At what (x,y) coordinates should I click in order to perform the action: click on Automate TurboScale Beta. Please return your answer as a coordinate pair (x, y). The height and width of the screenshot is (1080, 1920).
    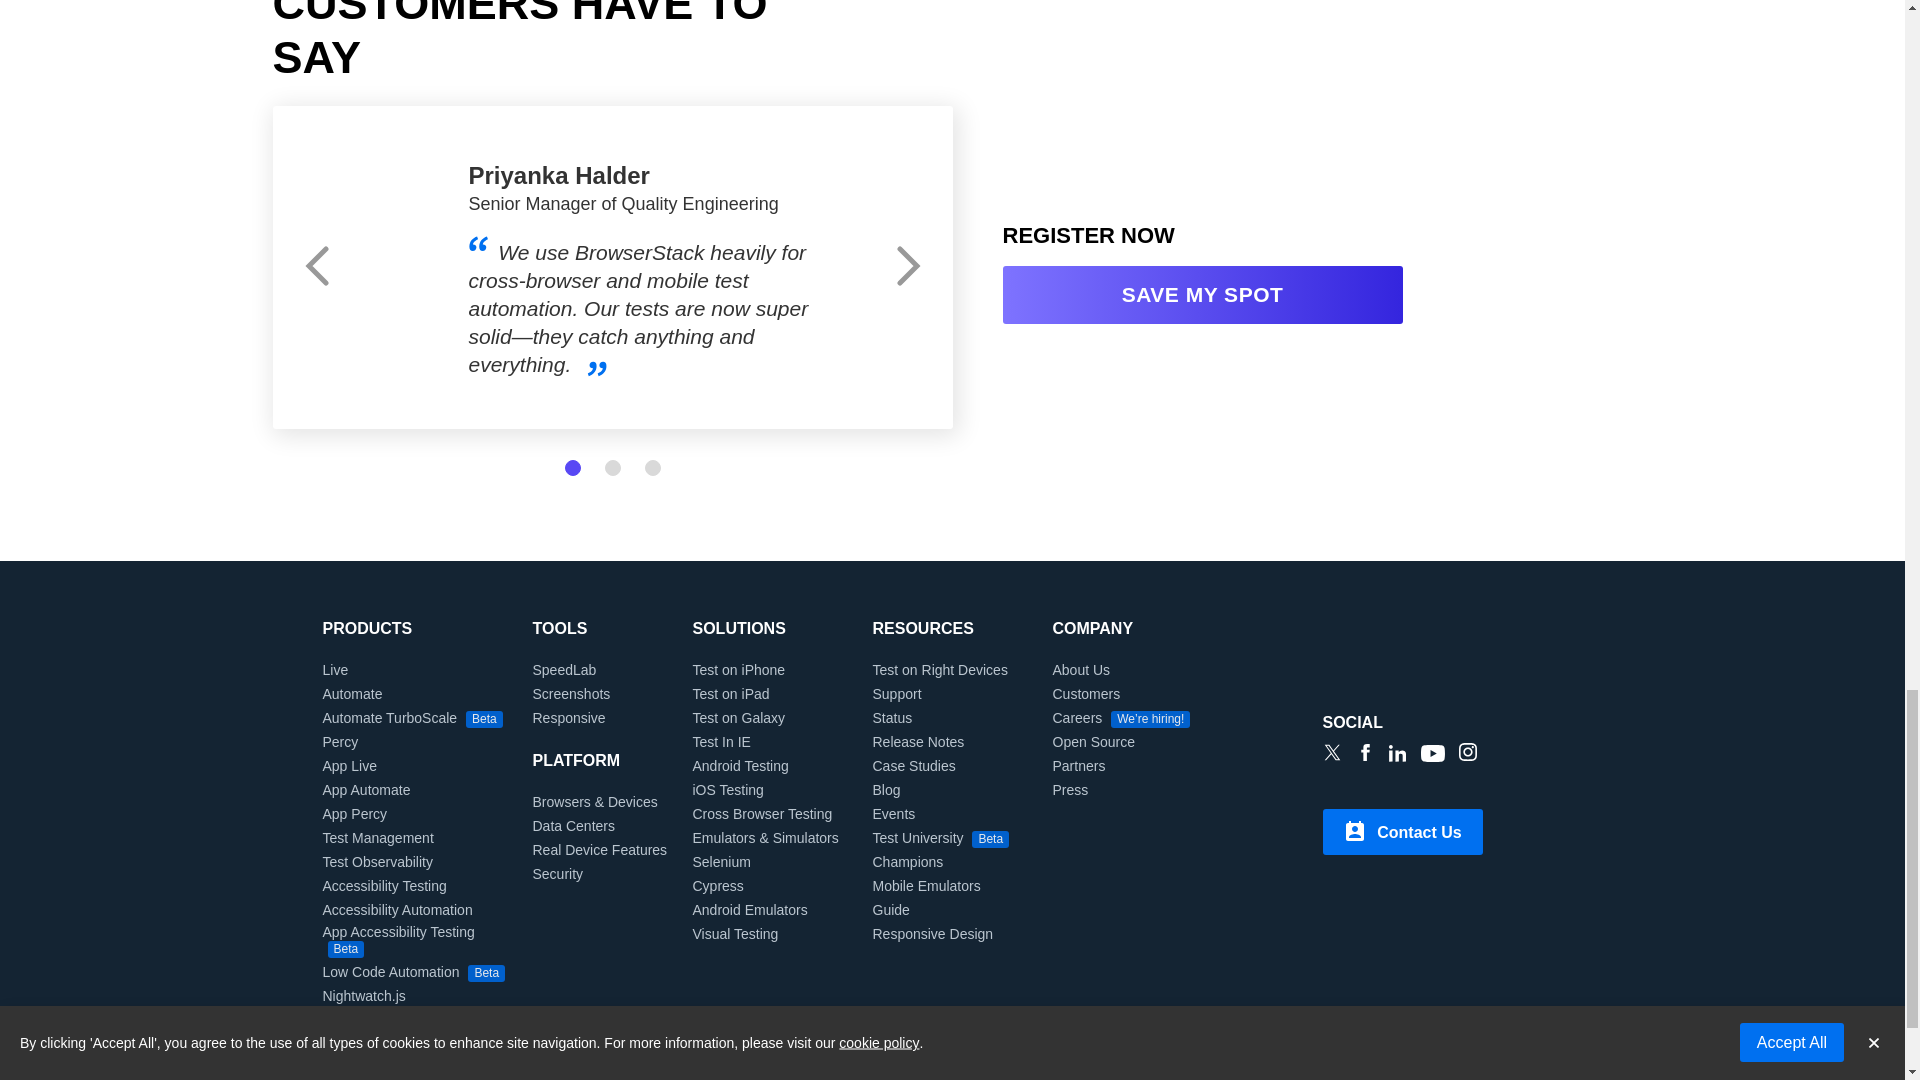
    Looking at the image, I should click on (412, 718).